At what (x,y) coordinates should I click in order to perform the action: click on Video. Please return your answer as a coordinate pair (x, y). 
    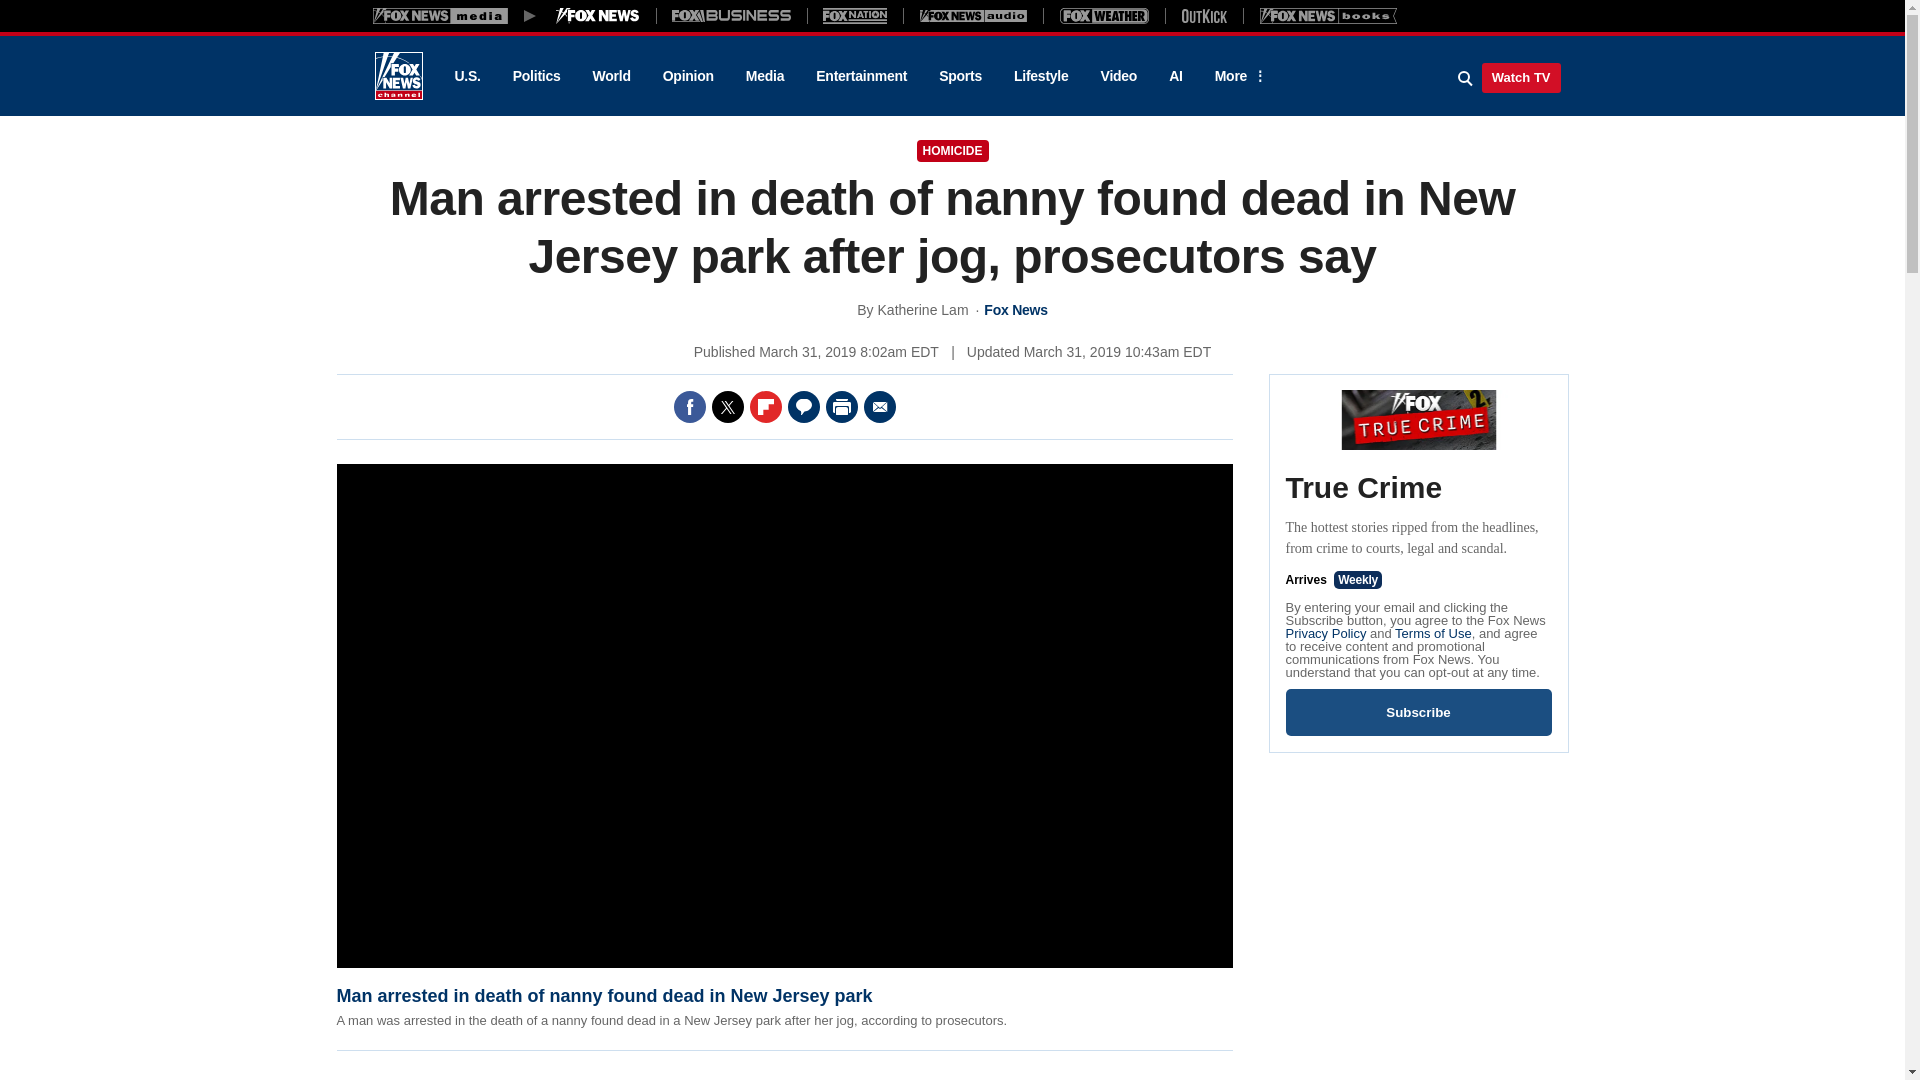
    Looking at the image, I should click on (1118, 76).